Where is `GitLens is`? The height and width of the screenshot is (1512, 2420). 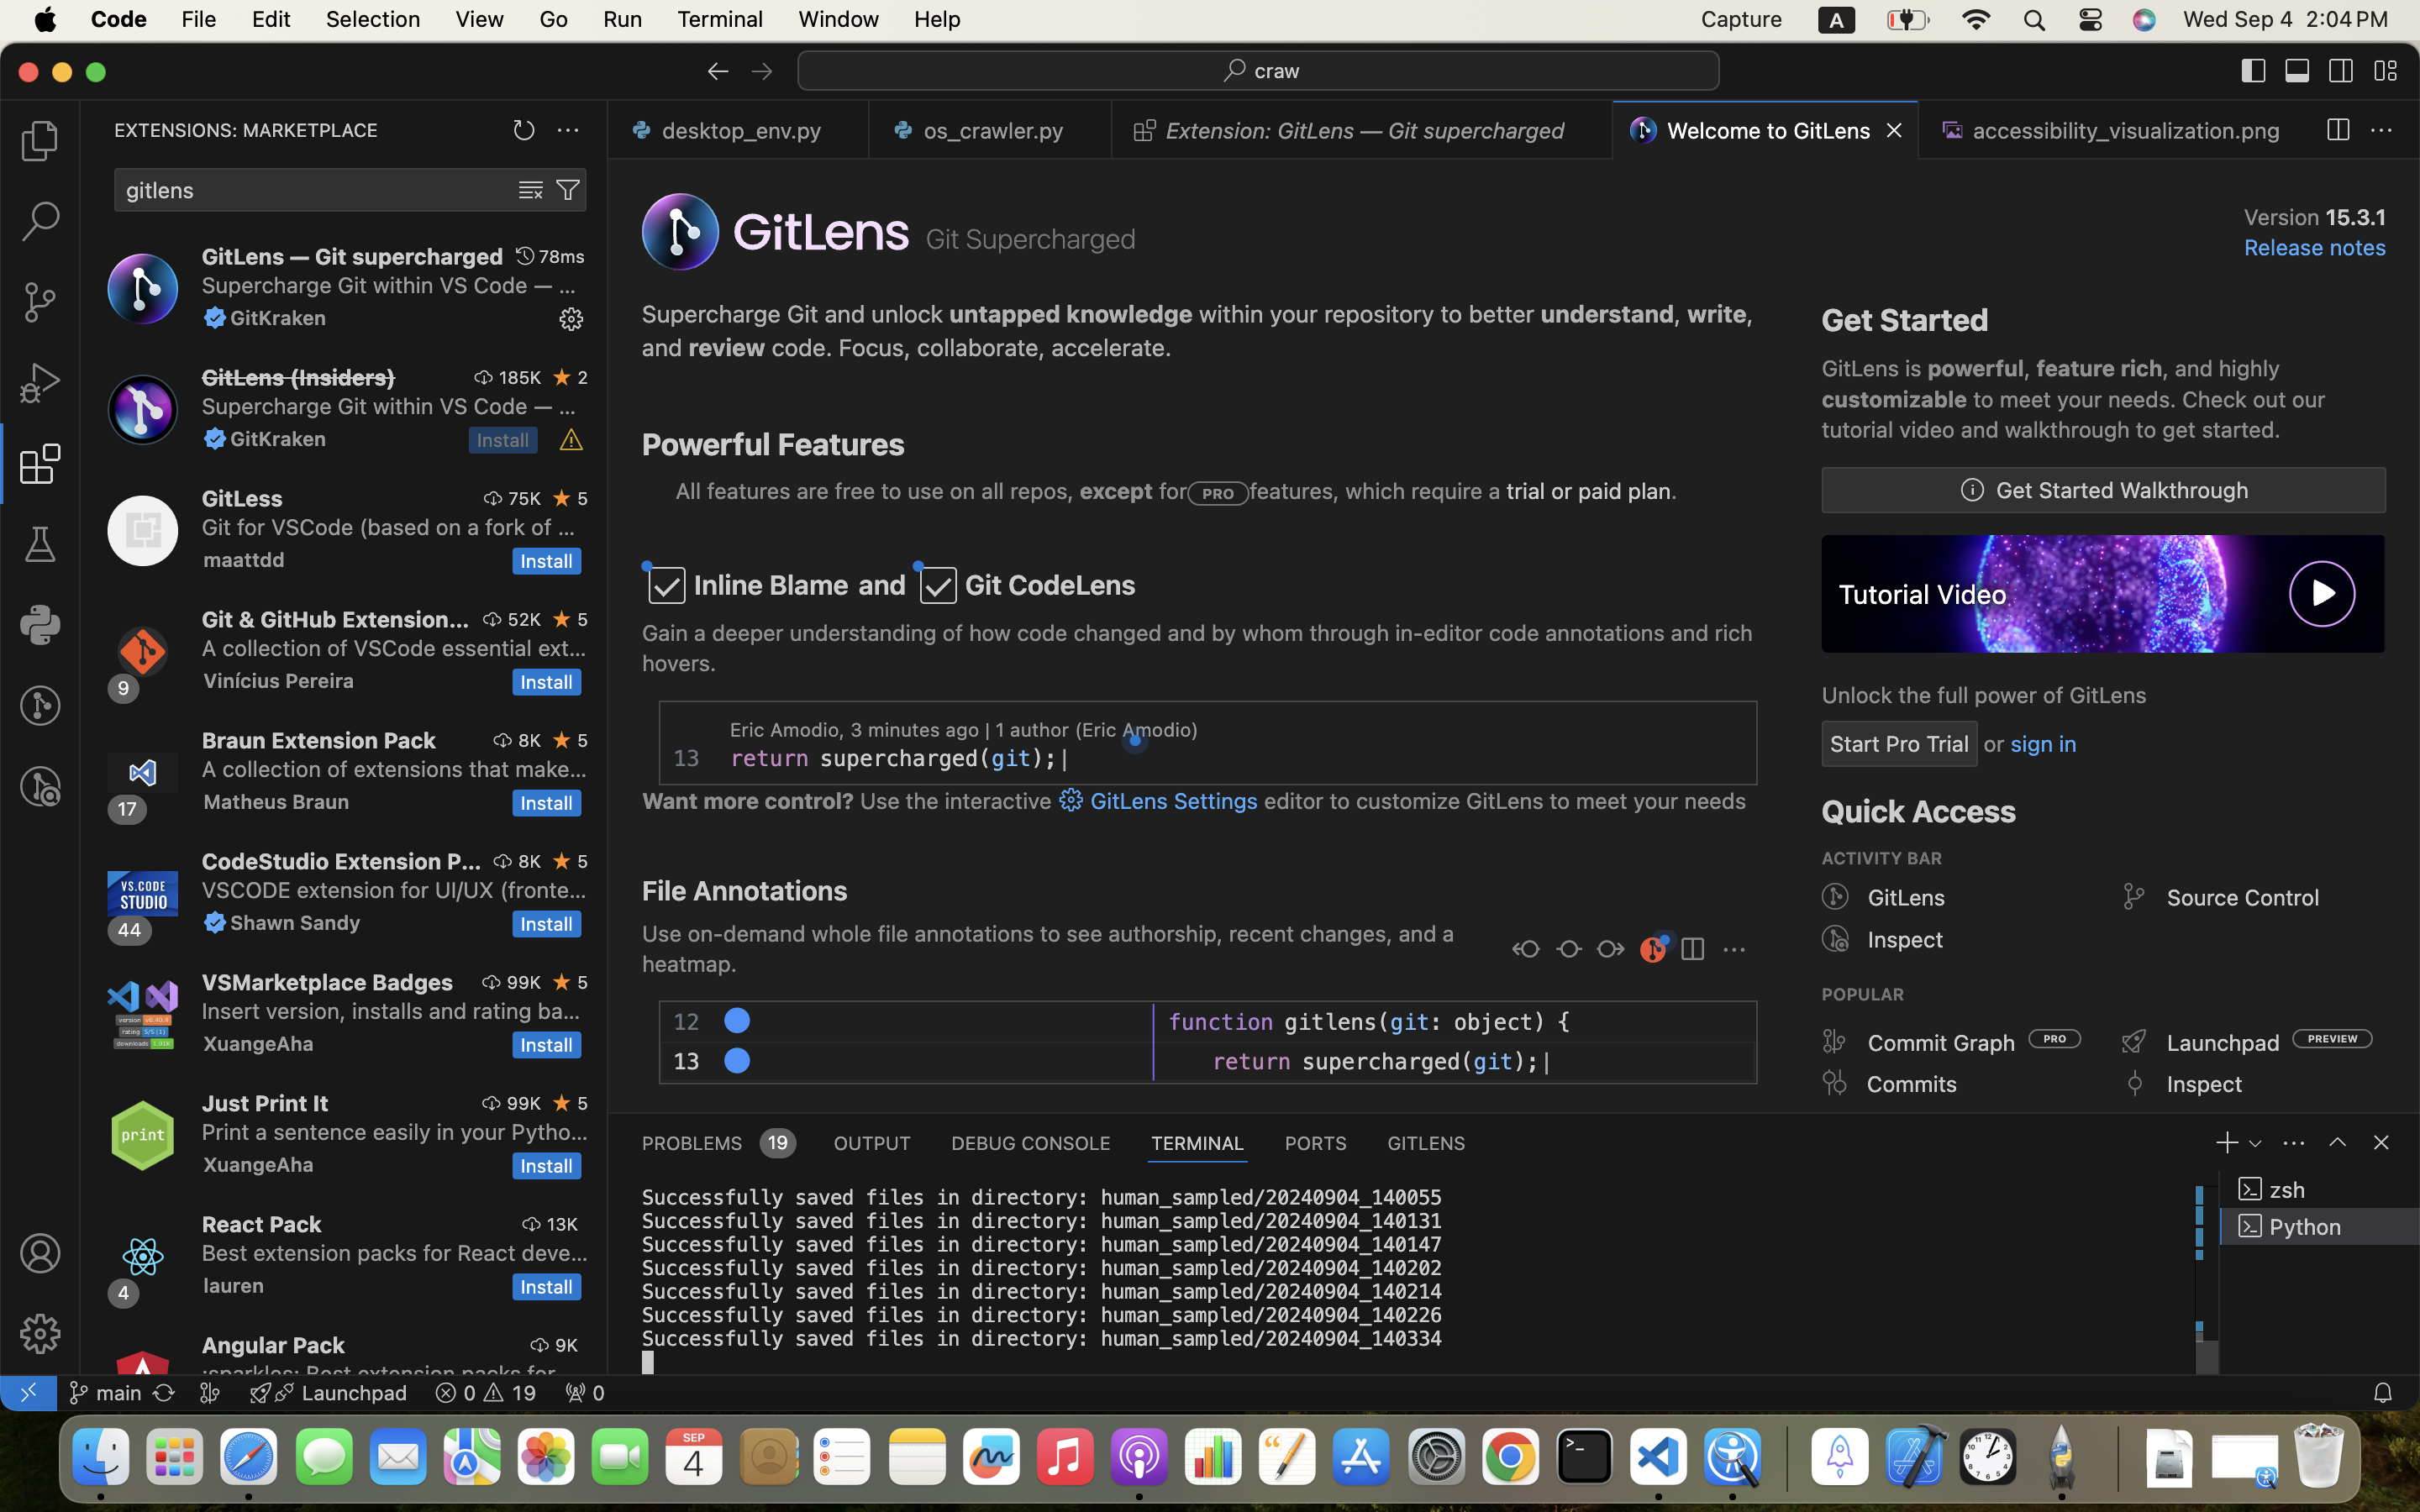
GitLens is is located at coordinates (1875, 369).